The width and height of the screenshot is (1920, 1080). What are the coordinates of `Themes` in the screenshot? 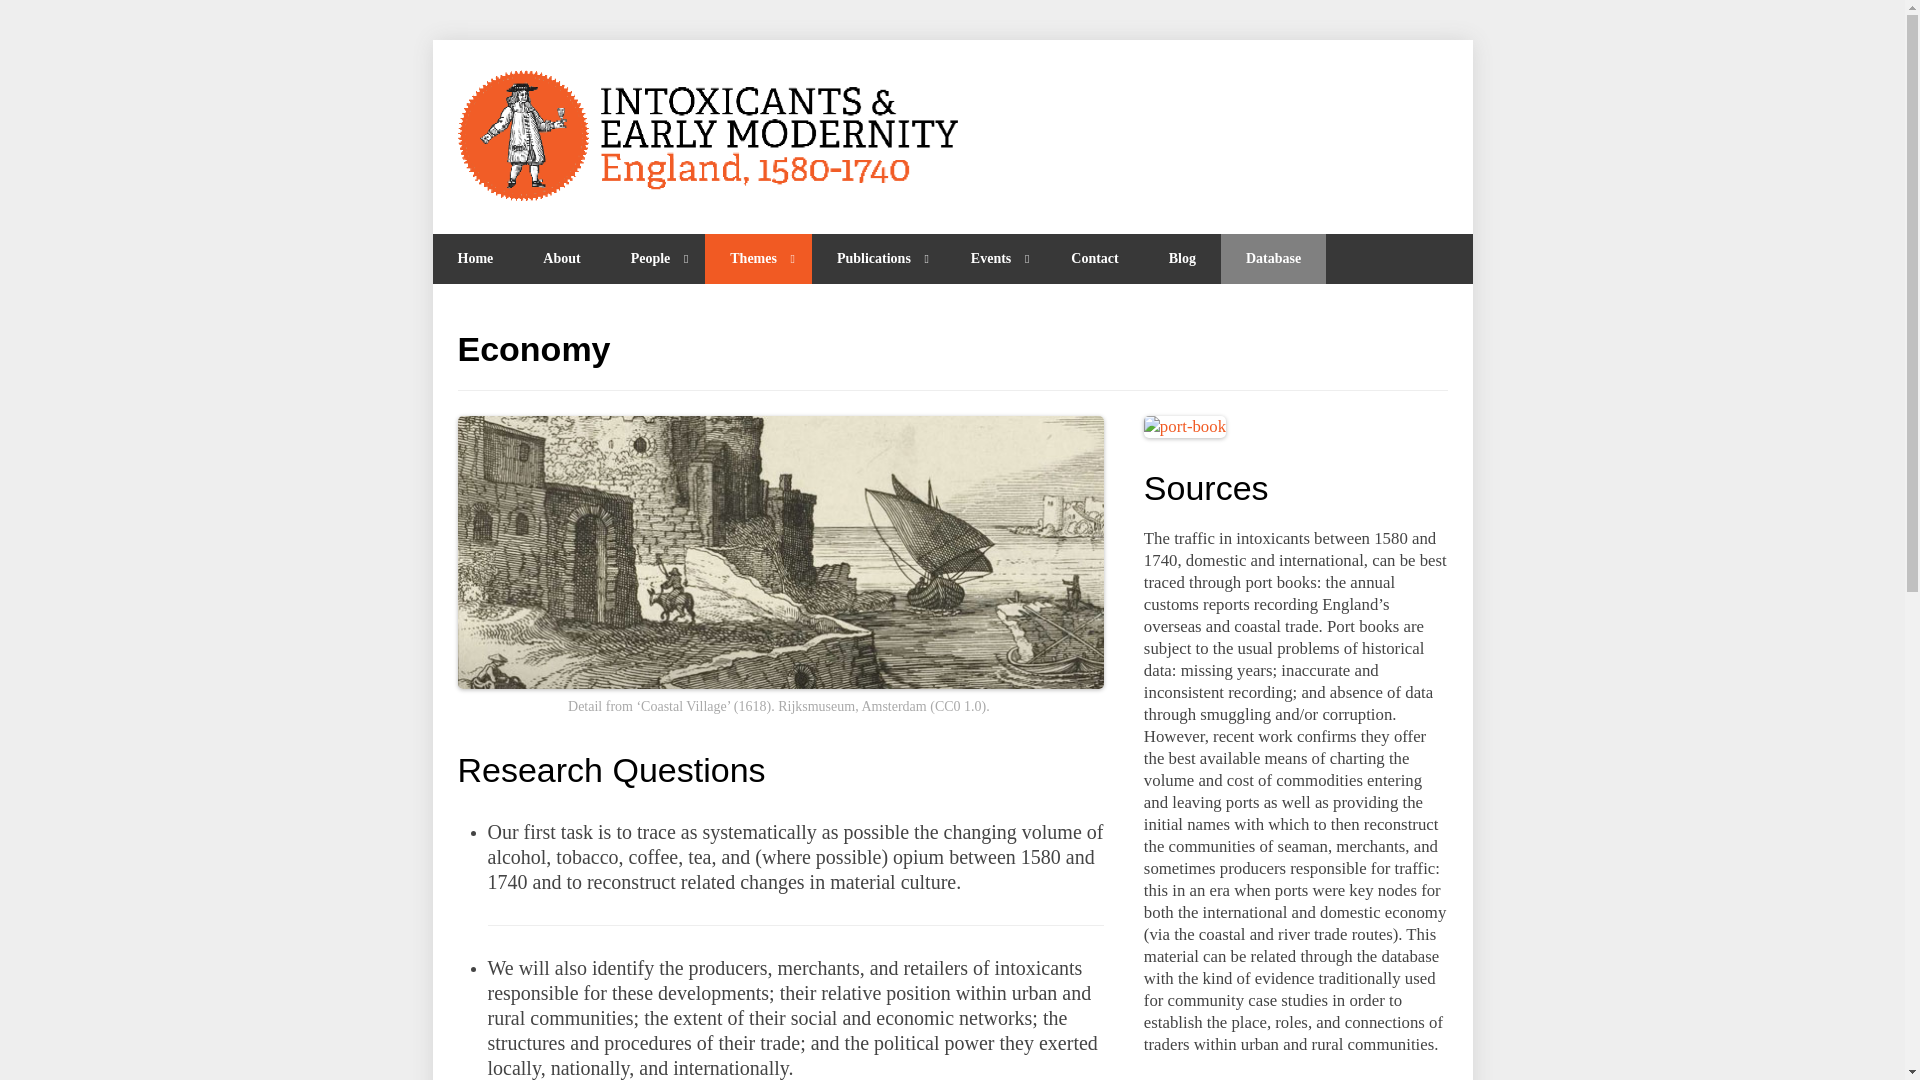 It's located at (758, 259).